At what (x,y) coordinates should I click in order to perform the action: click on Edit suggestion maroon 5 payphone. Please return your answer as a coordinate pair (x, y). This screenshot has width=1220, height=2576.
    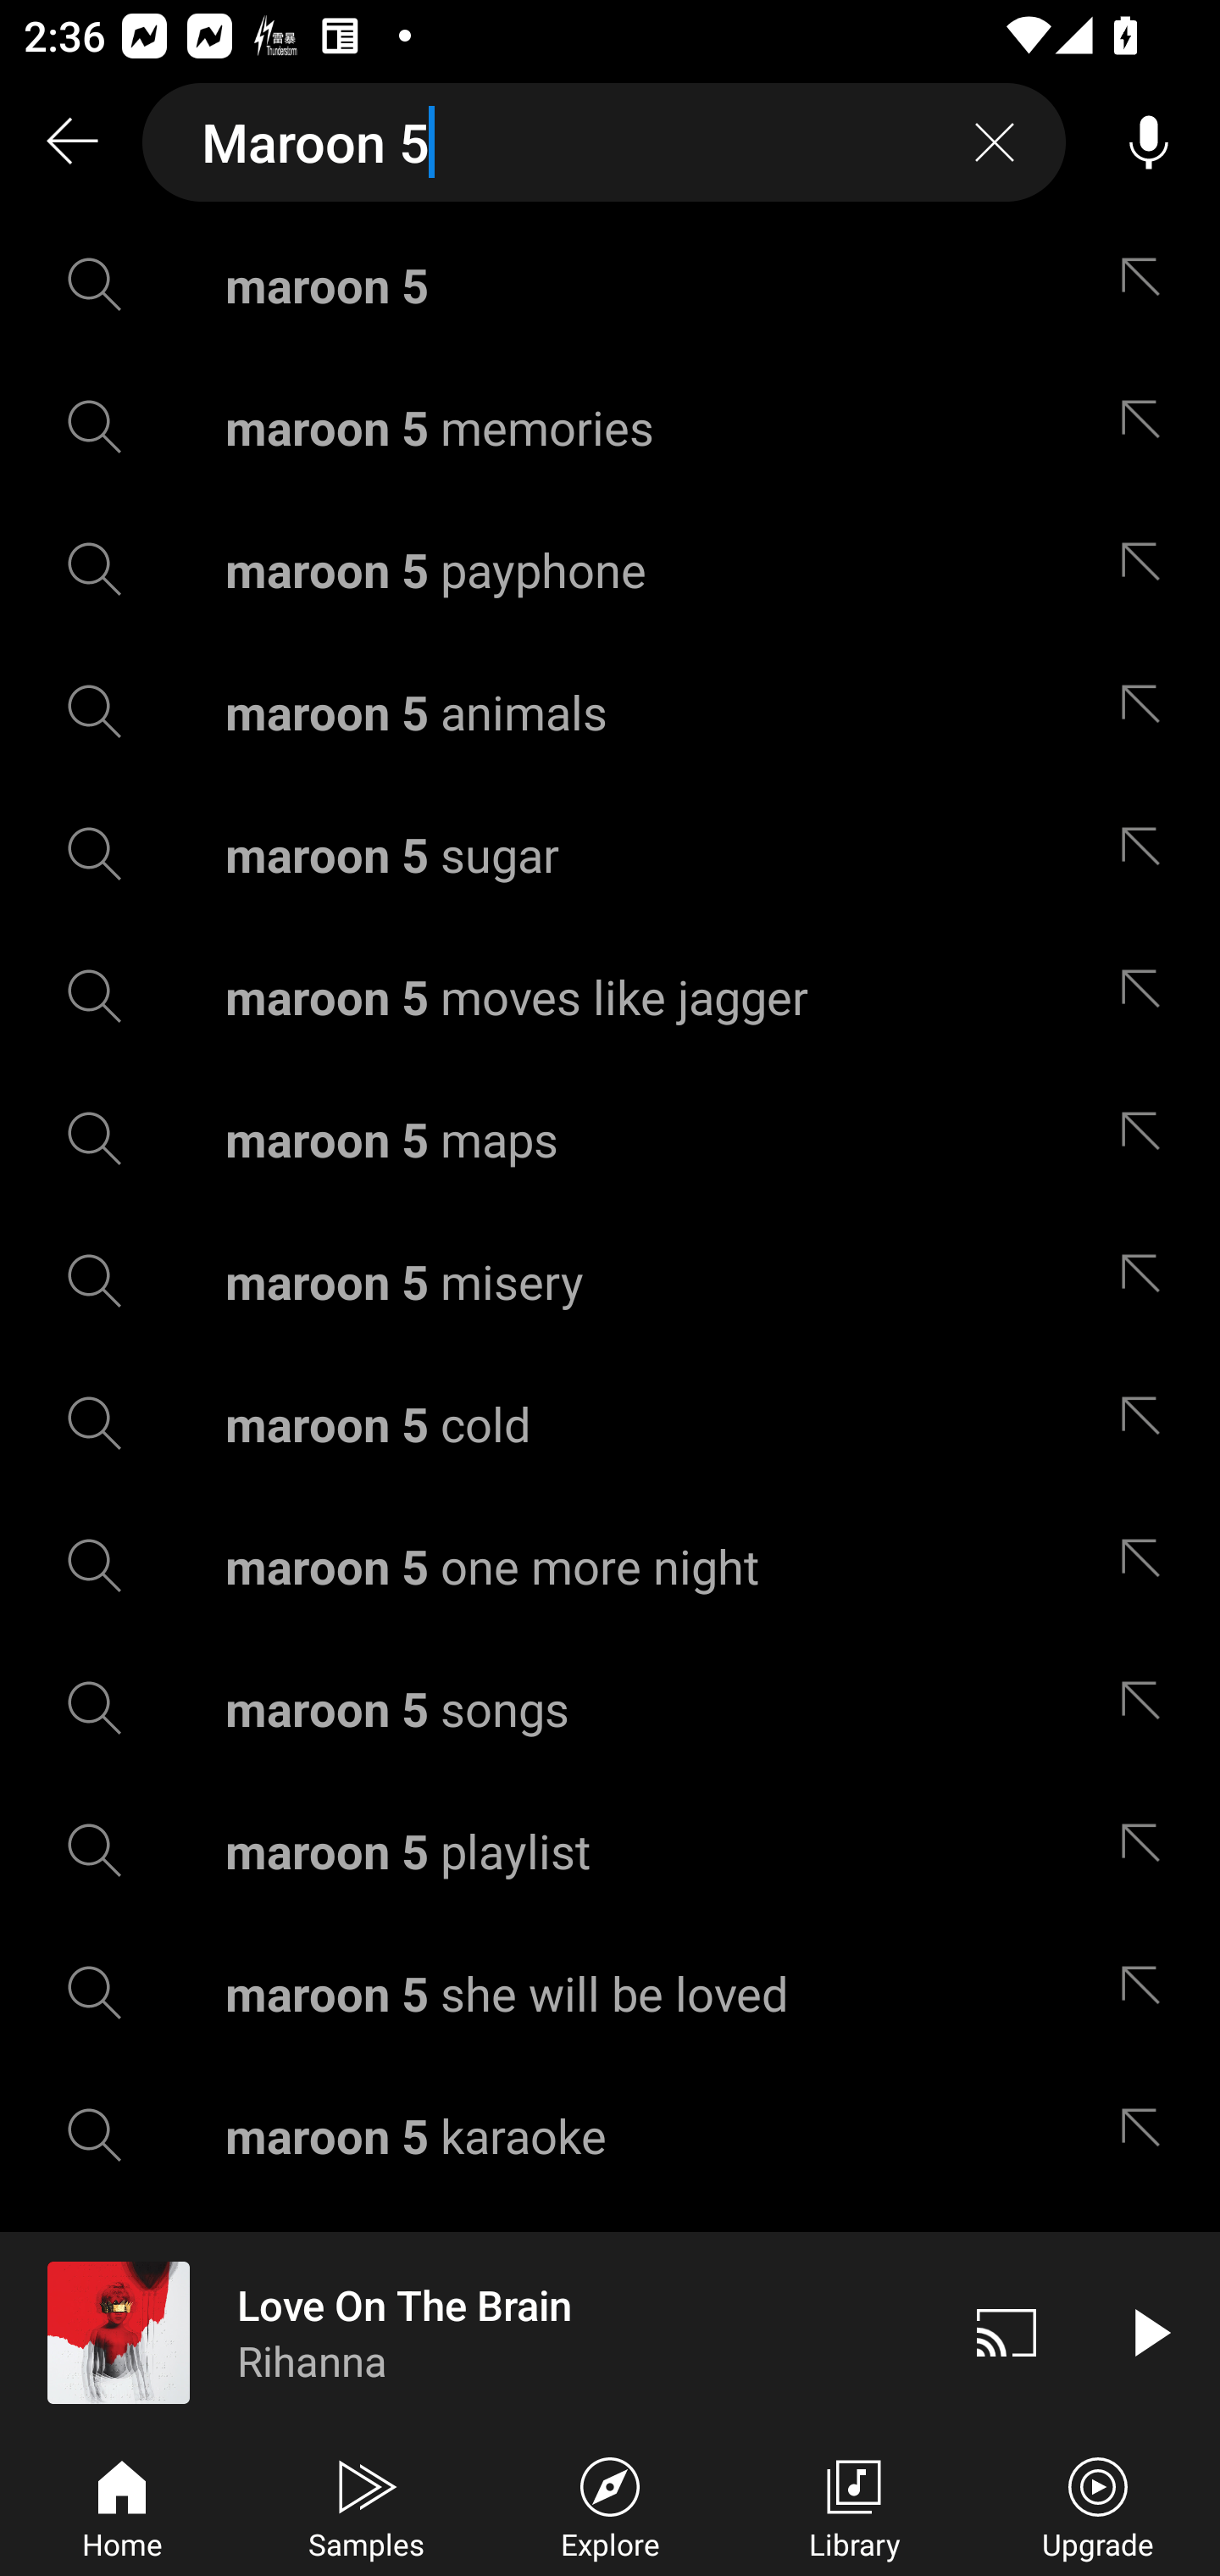
    Looking at the image, I should click on (1148, 569).